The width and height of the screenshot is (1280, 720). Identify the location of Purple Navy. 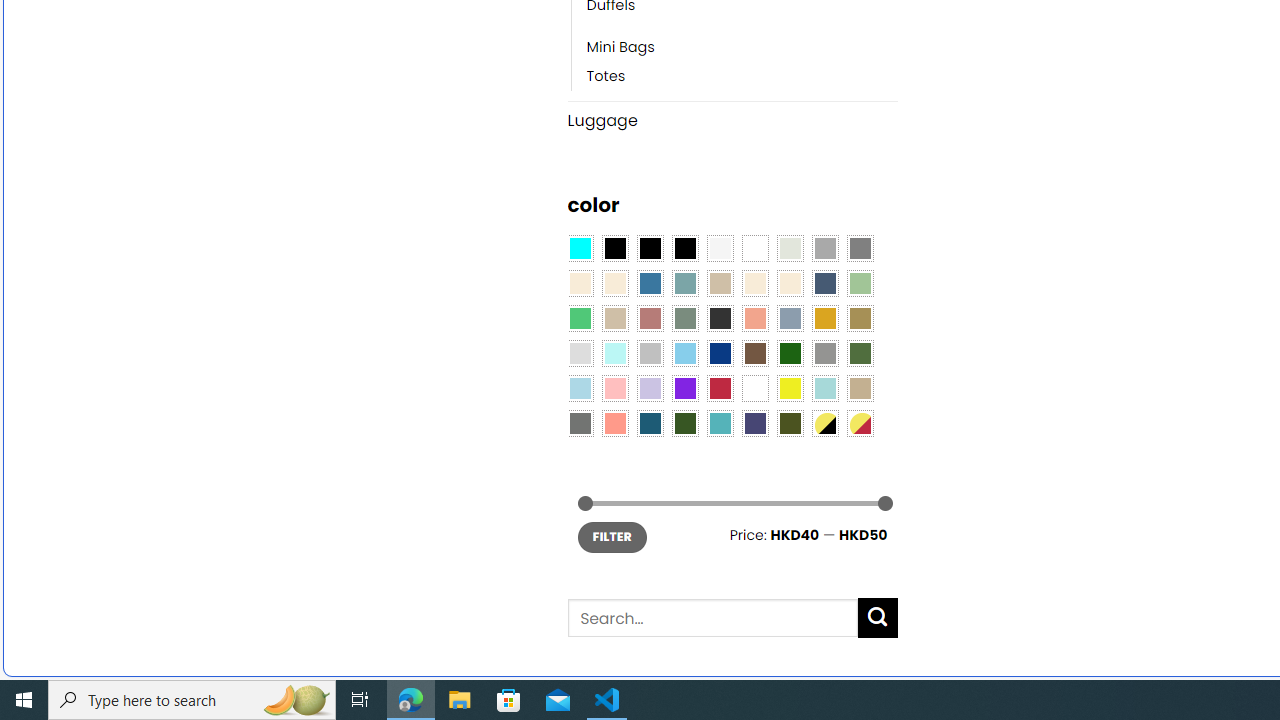
(755, 424).